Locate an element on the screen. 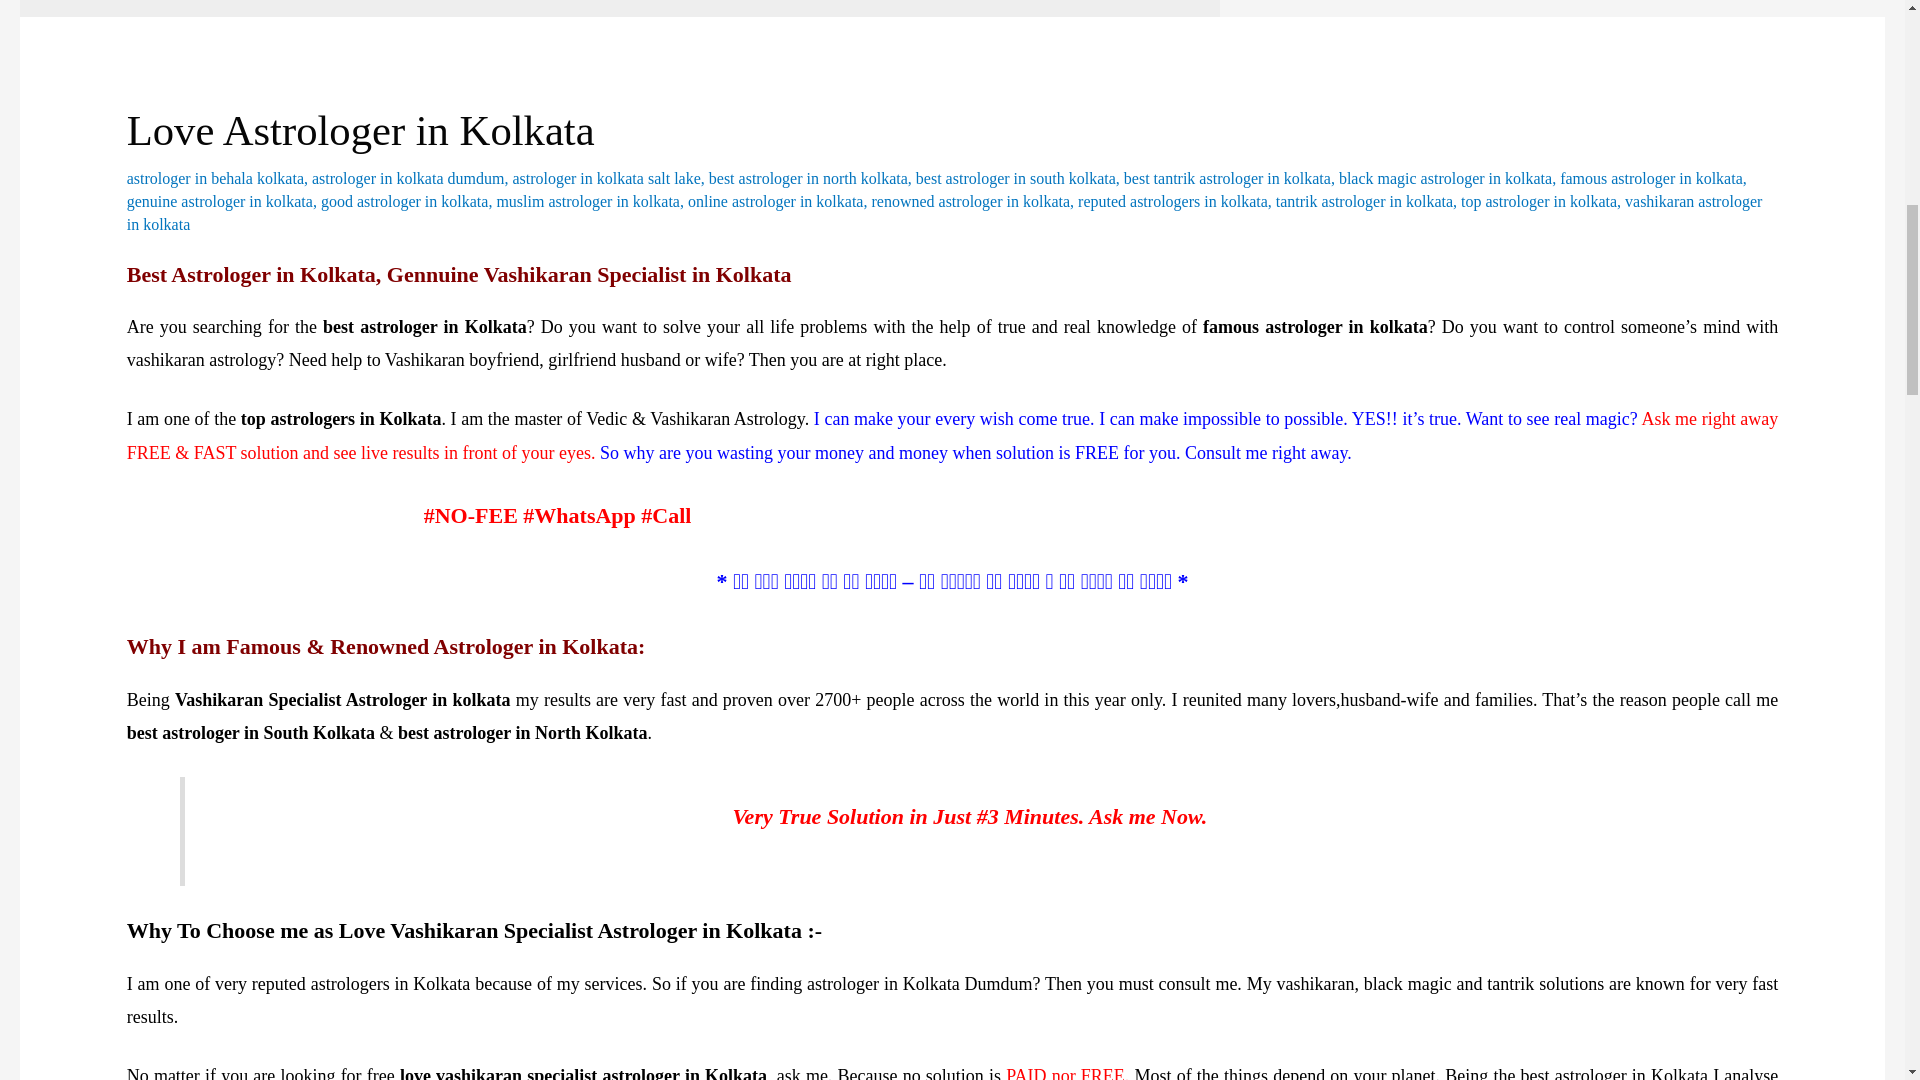 This screenshot has width=1920, height=1080. black magic astrologer in kolkata is located at coordinates (1444, 178).